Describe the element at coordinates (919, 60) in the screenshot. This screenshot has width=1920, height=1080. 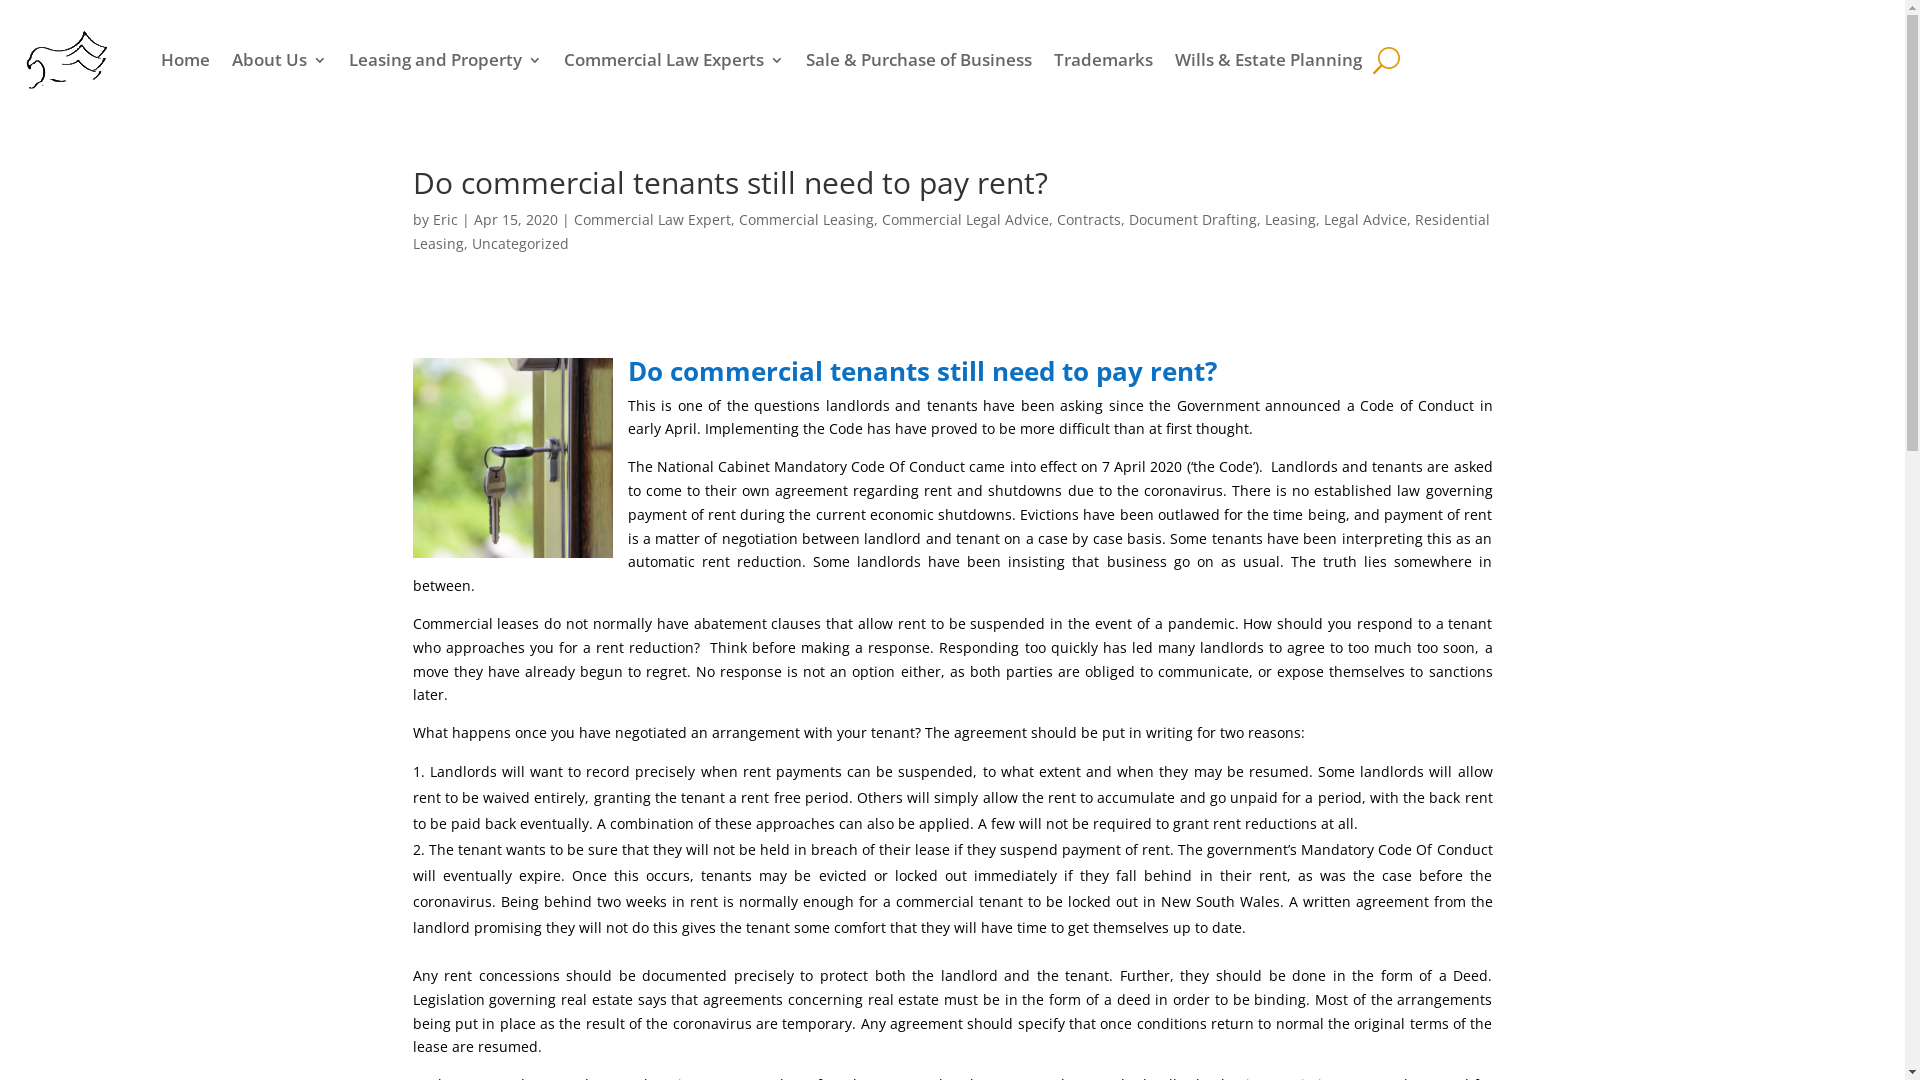
I see `Sale & Purchase of Business` at that location.